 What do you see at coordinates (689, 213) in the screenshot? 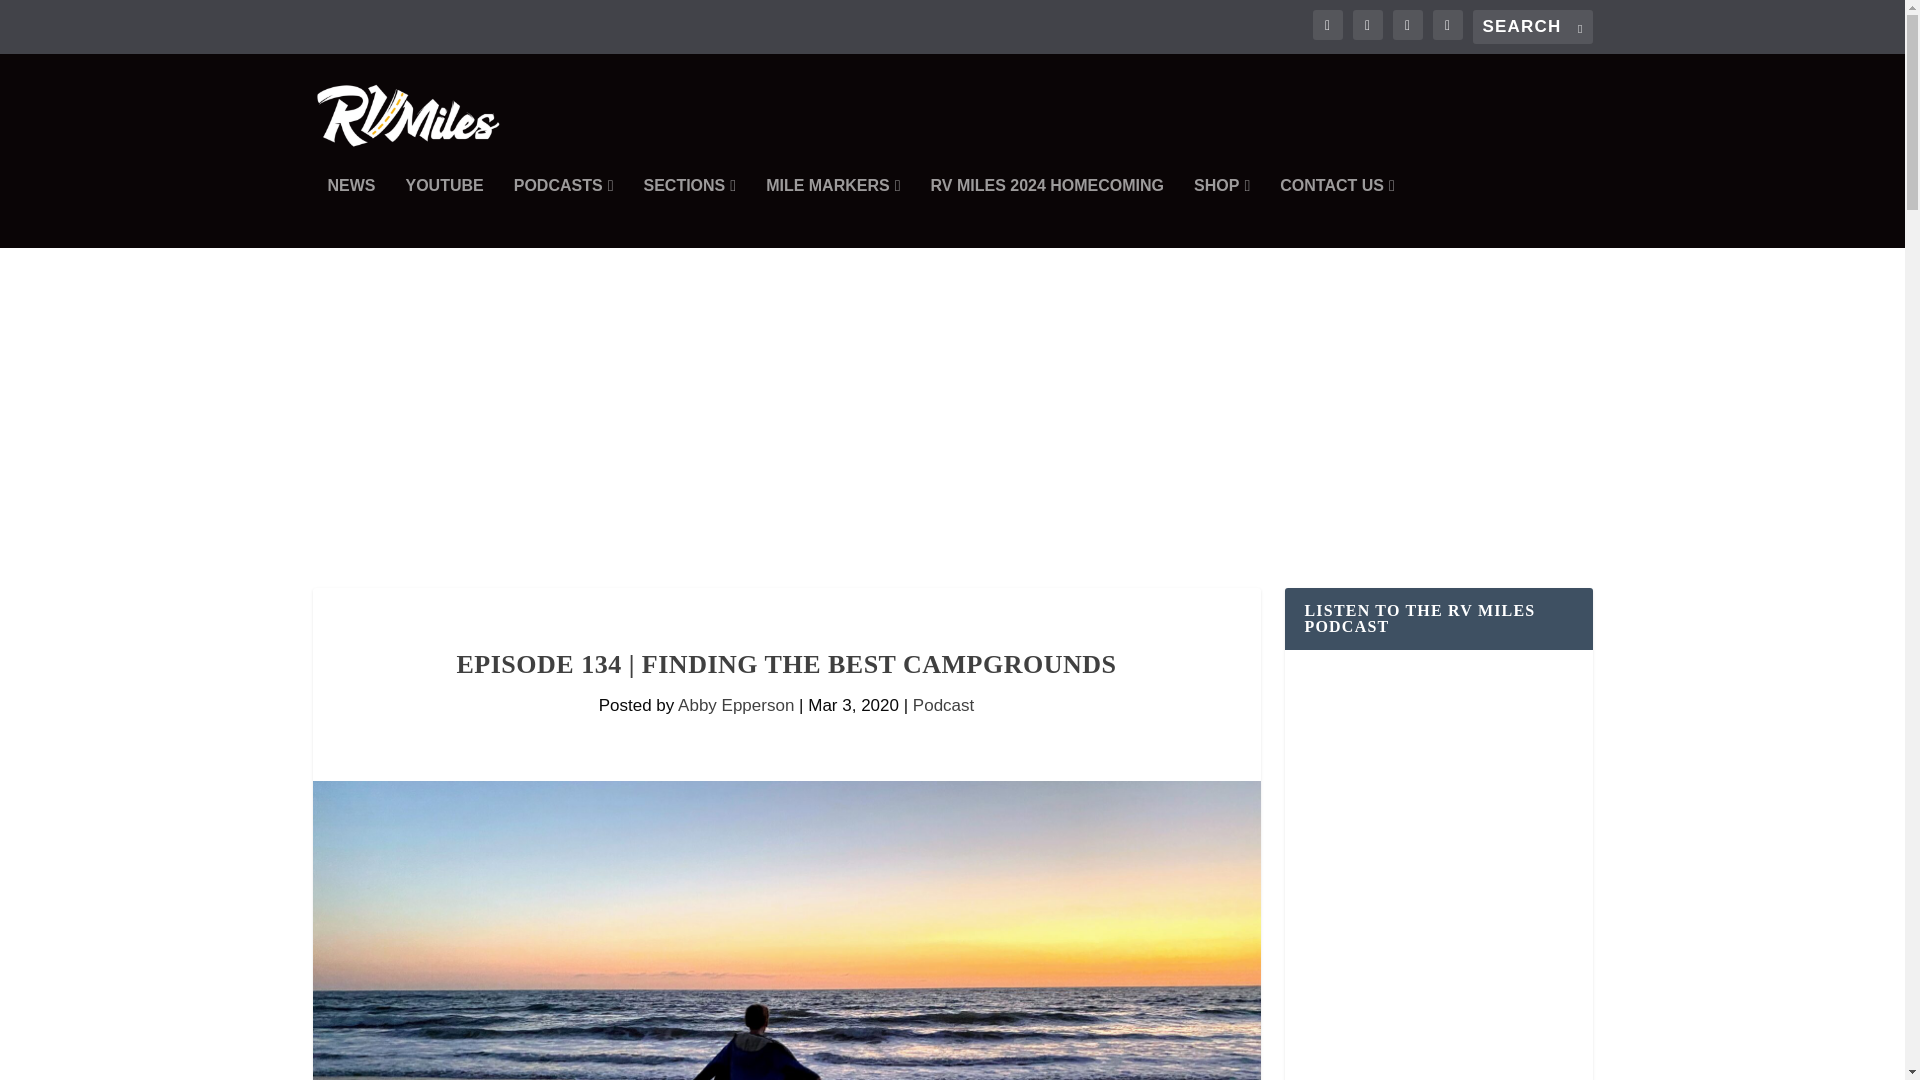
I see `SECTIONS` at bounding box center [689, 213].